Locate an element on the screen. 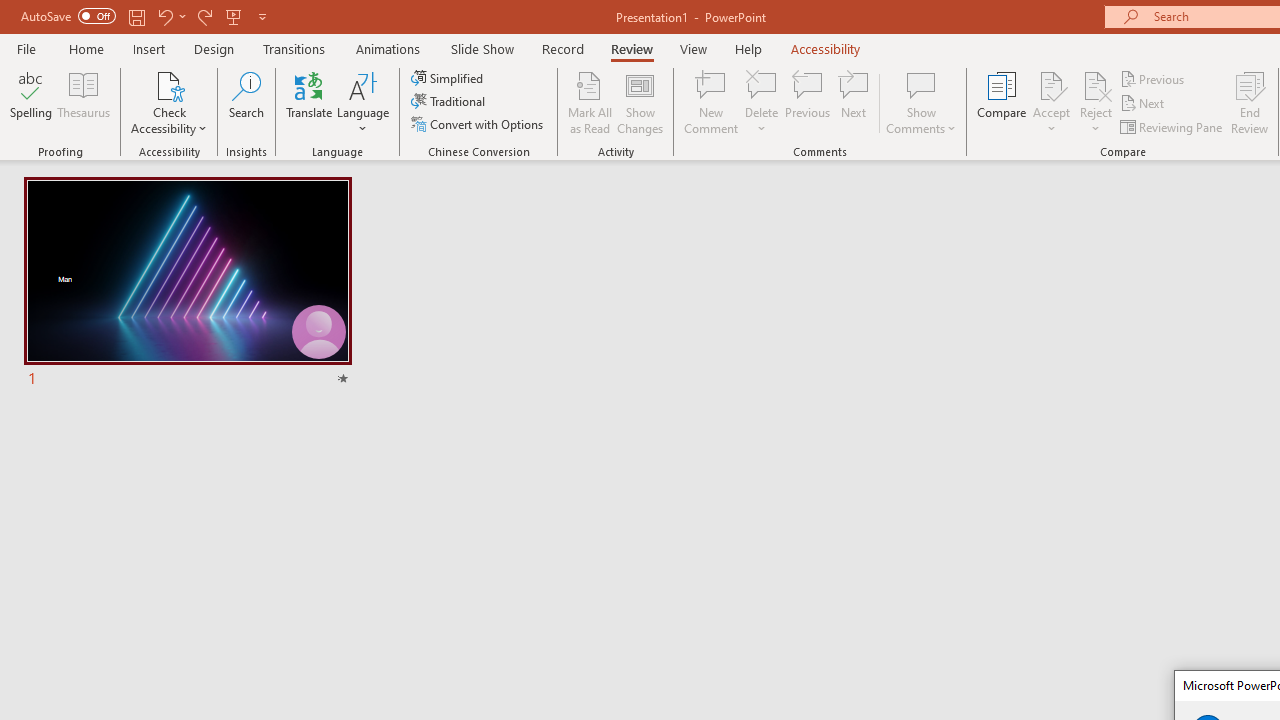  New Comment is located at coordinates (712, 102).